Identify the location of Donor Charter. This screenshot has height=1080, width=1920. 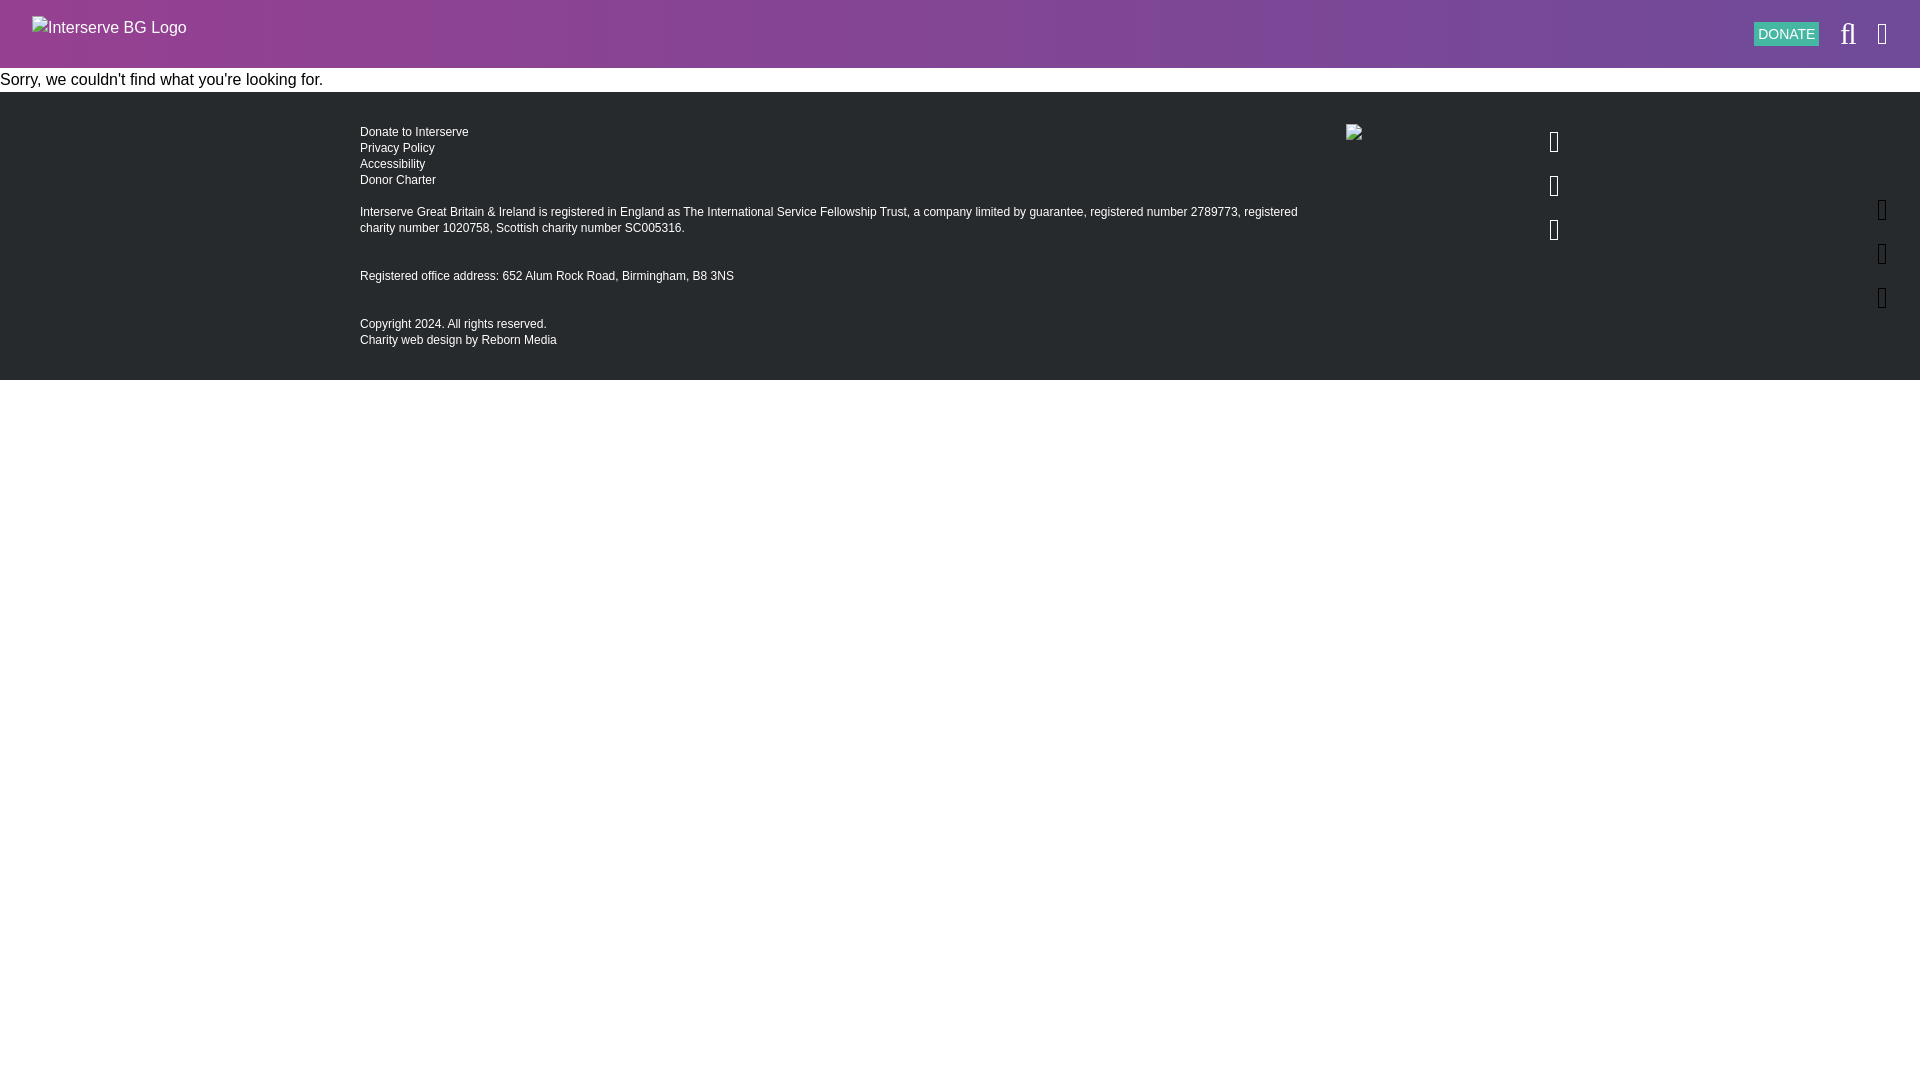
(398, 179).